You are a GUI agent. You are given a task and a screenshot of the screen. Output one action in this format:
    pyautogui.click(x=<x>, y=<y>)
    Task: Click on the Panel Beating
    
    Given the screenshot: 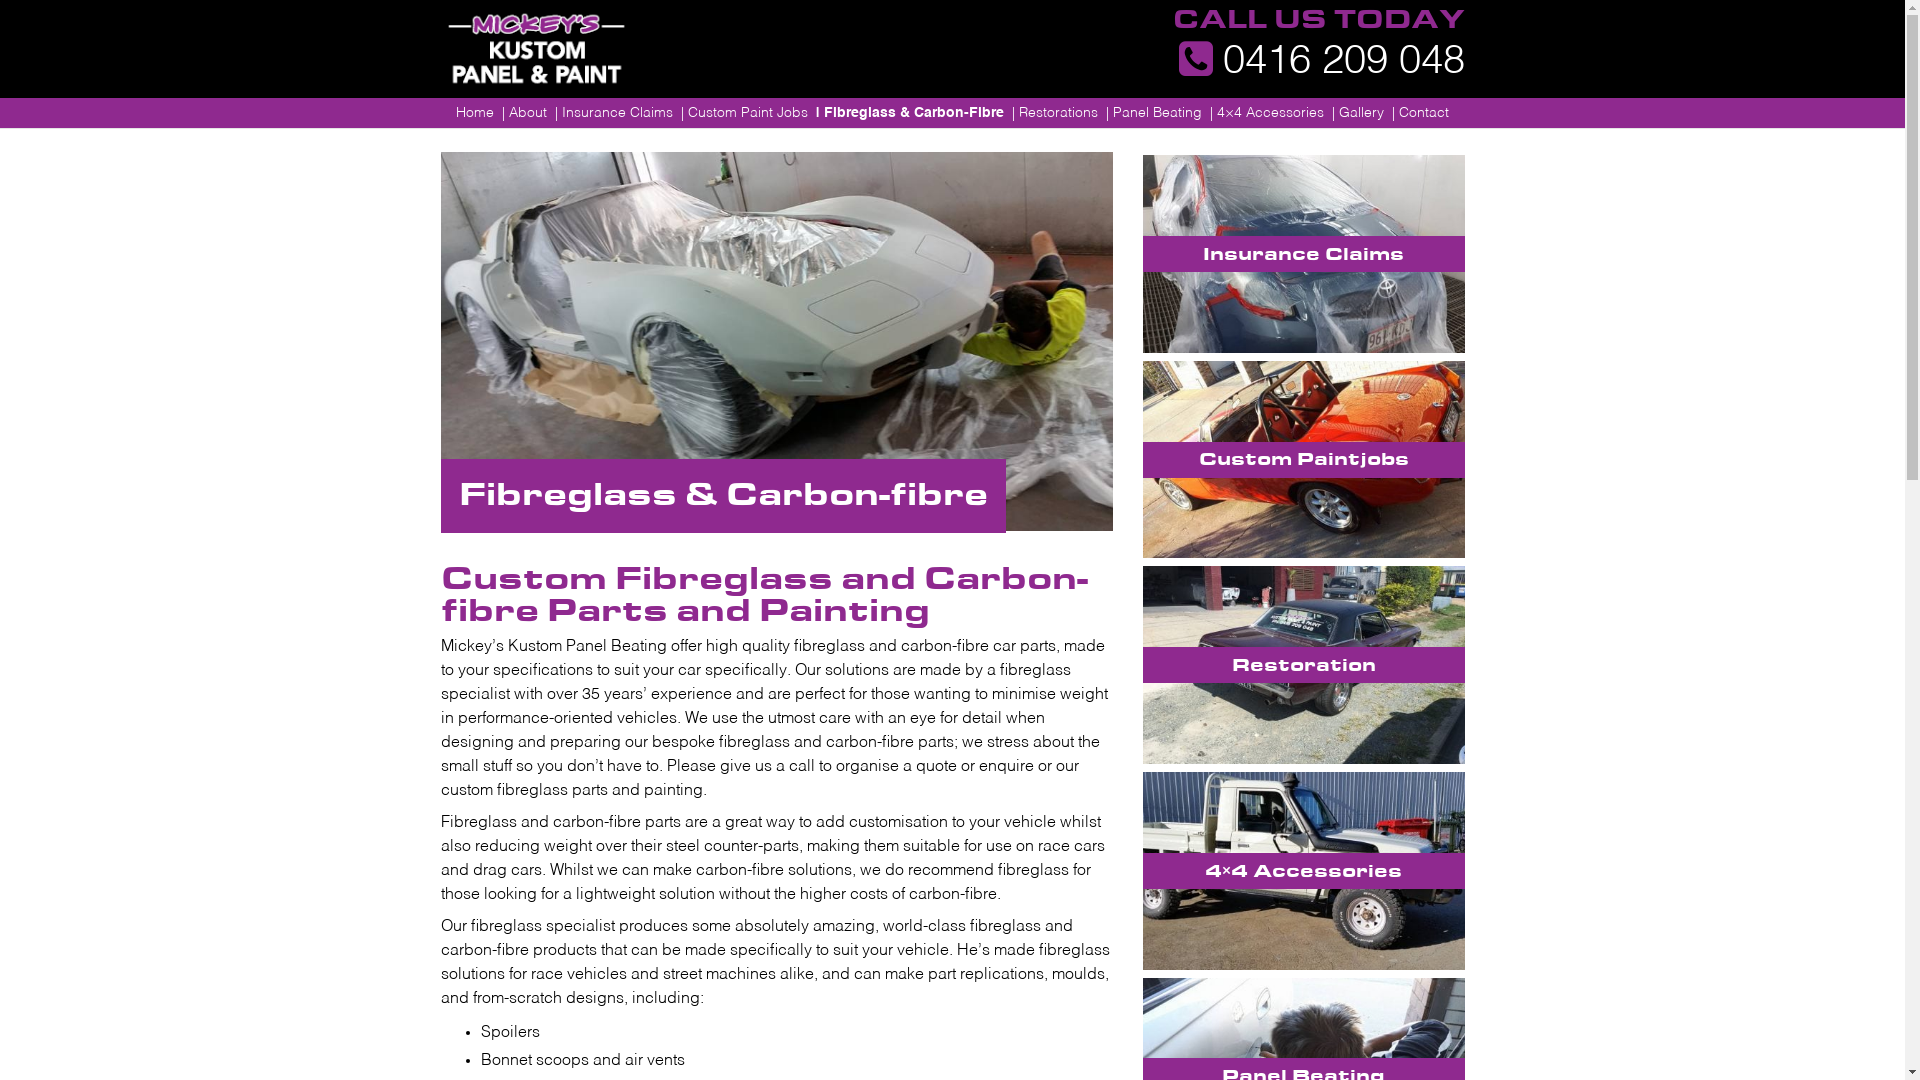 What is the action you would take?
    pyautogui.click(x=1154, y=114)
    